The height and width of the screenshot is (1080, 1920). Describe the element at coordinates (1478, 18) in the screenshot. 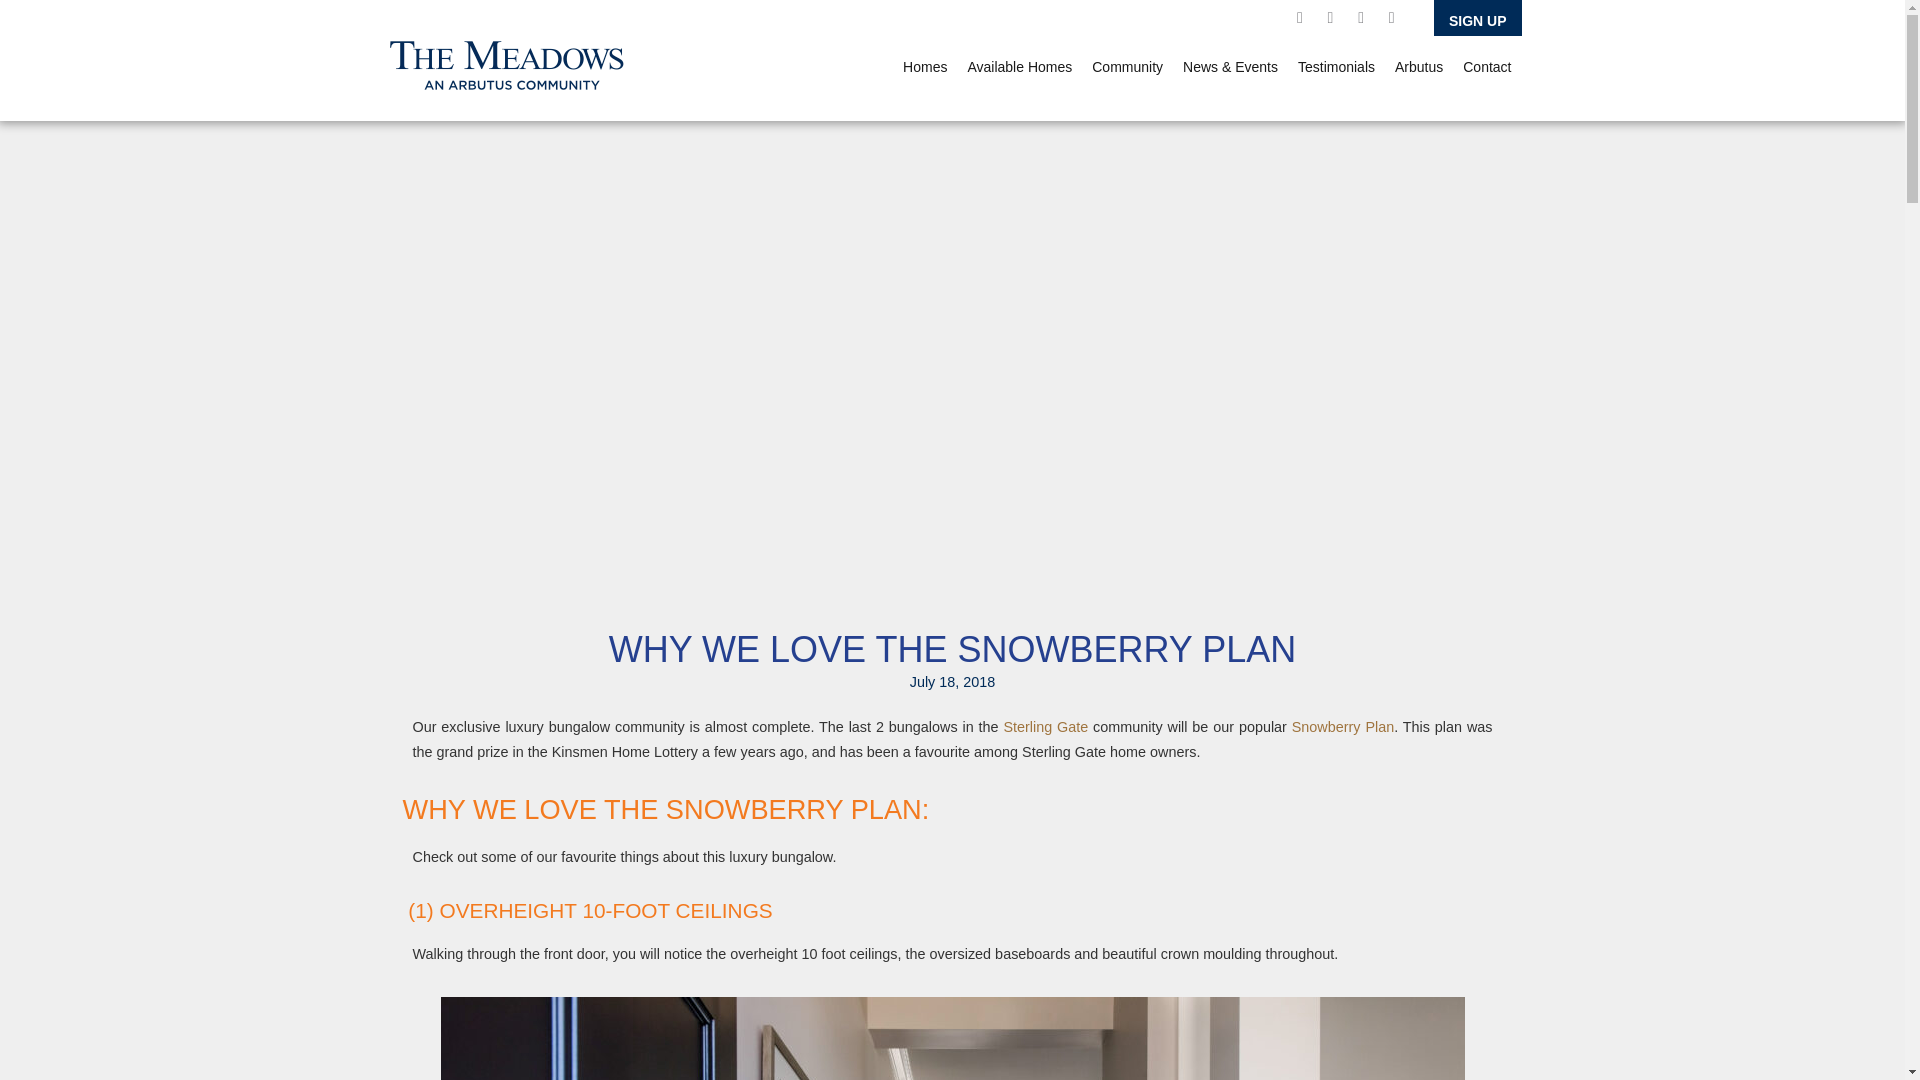

I see `SIGN UP` at that location.